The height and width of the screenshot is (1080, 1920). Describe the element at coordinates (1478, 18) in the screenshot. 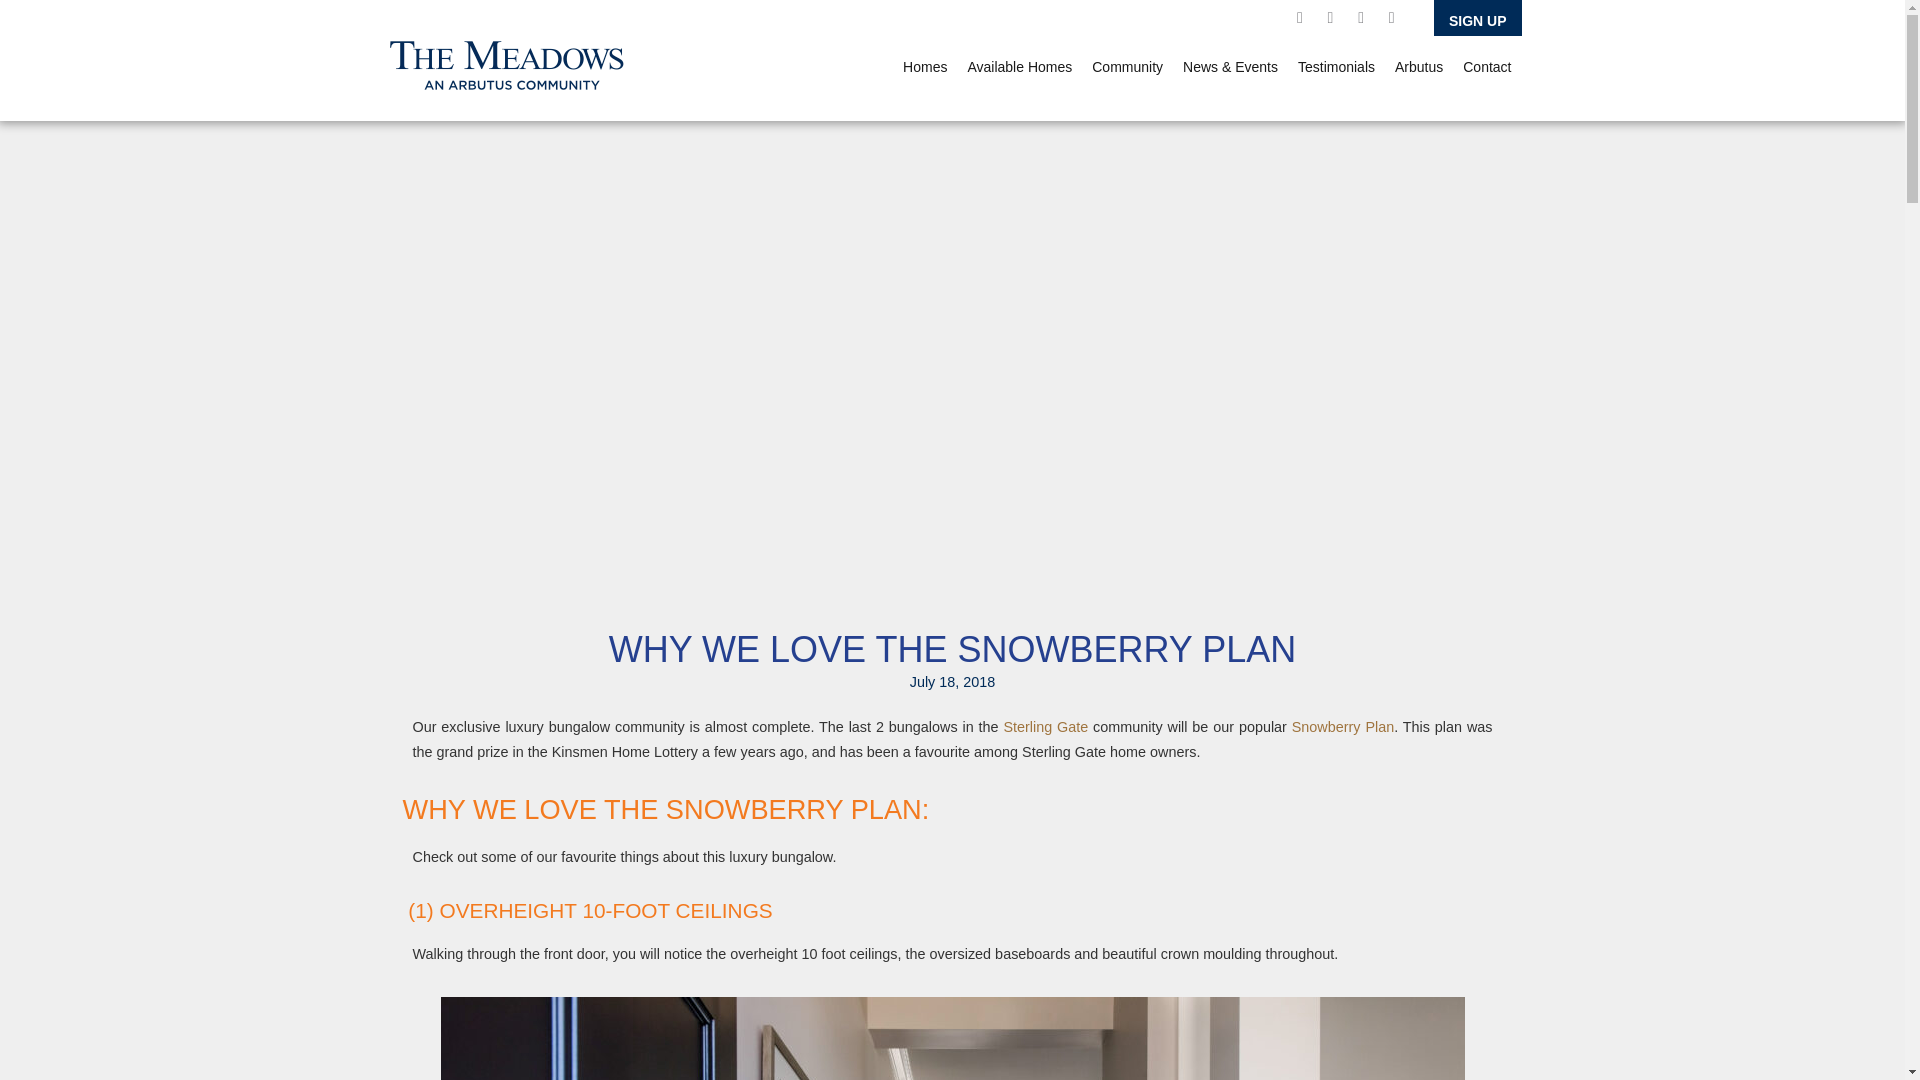

I see `SIGN UP` at that location.